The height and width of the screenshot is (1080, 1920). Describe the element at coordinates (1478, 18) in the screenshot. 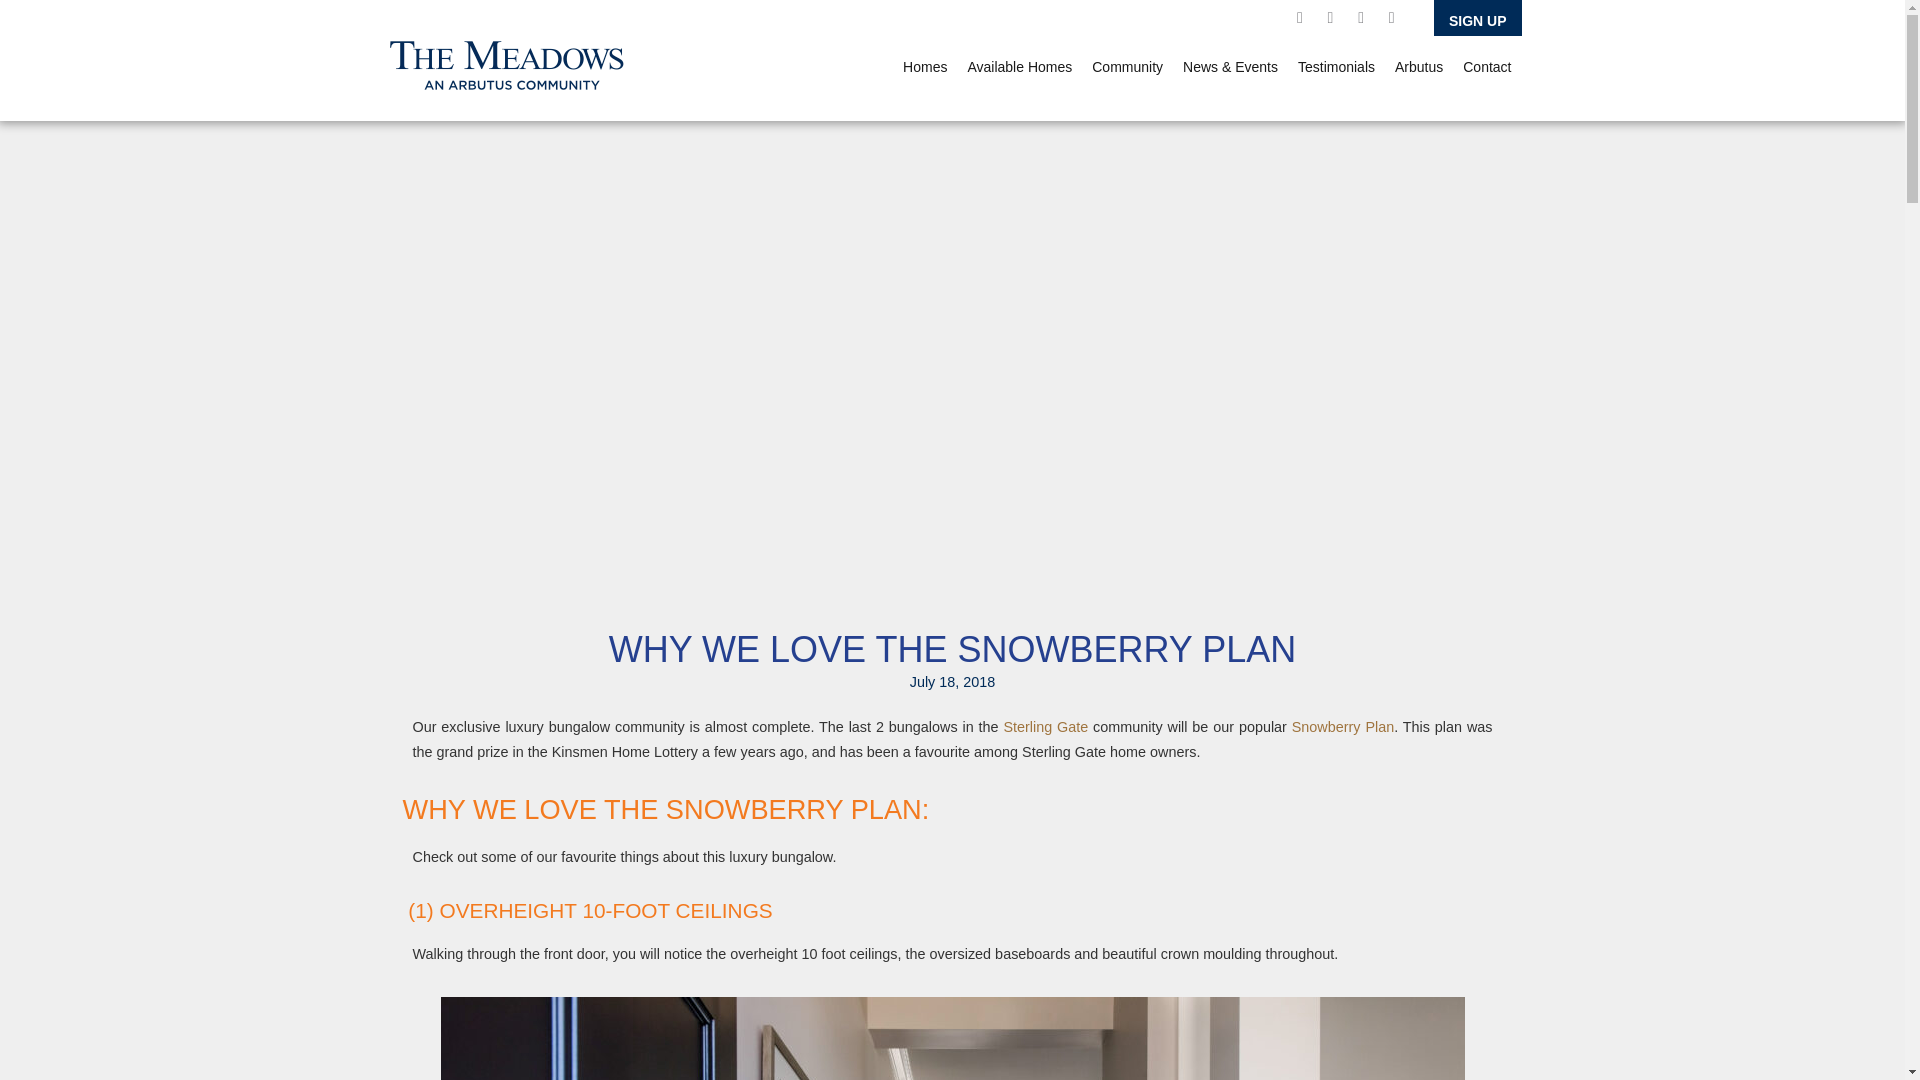

I see `SIGN UP` at that location.